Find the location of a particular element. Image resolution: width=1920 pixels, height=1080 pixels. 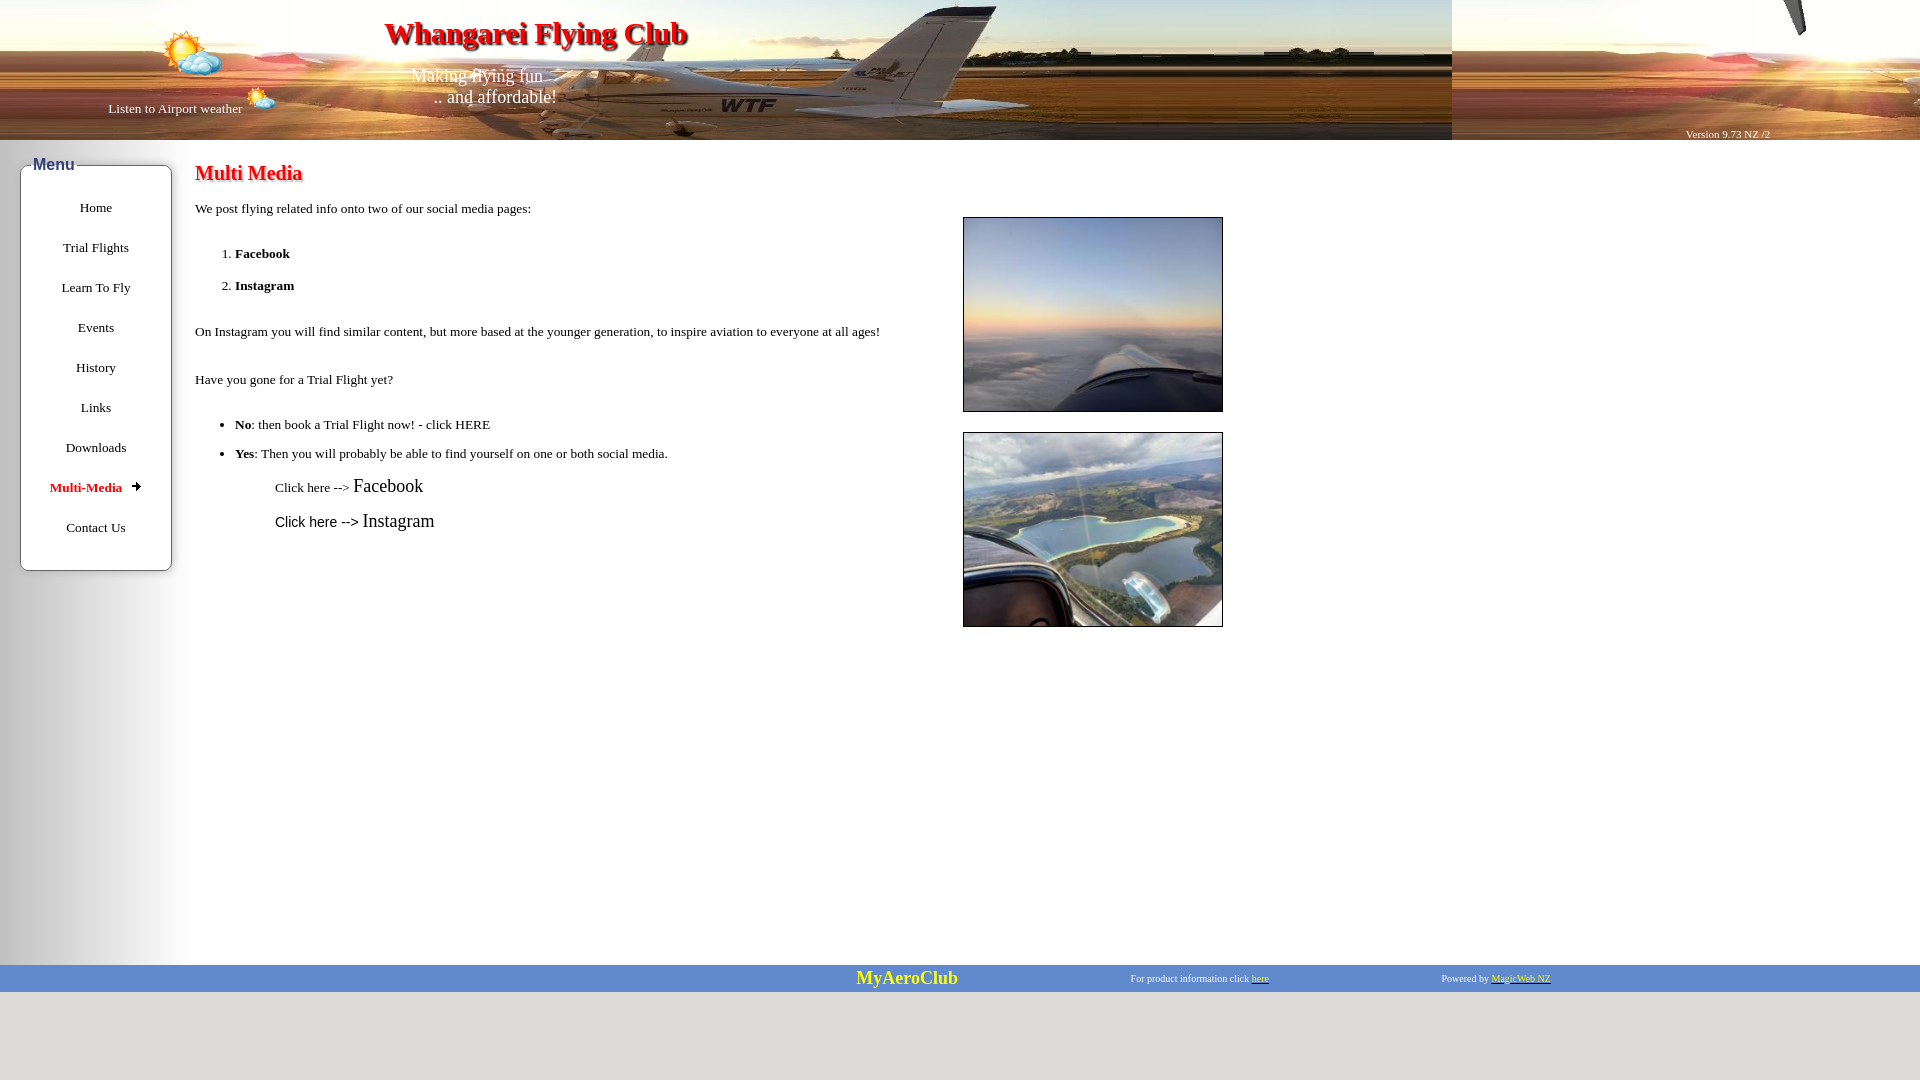

Events is located at coordinates (96, 326).